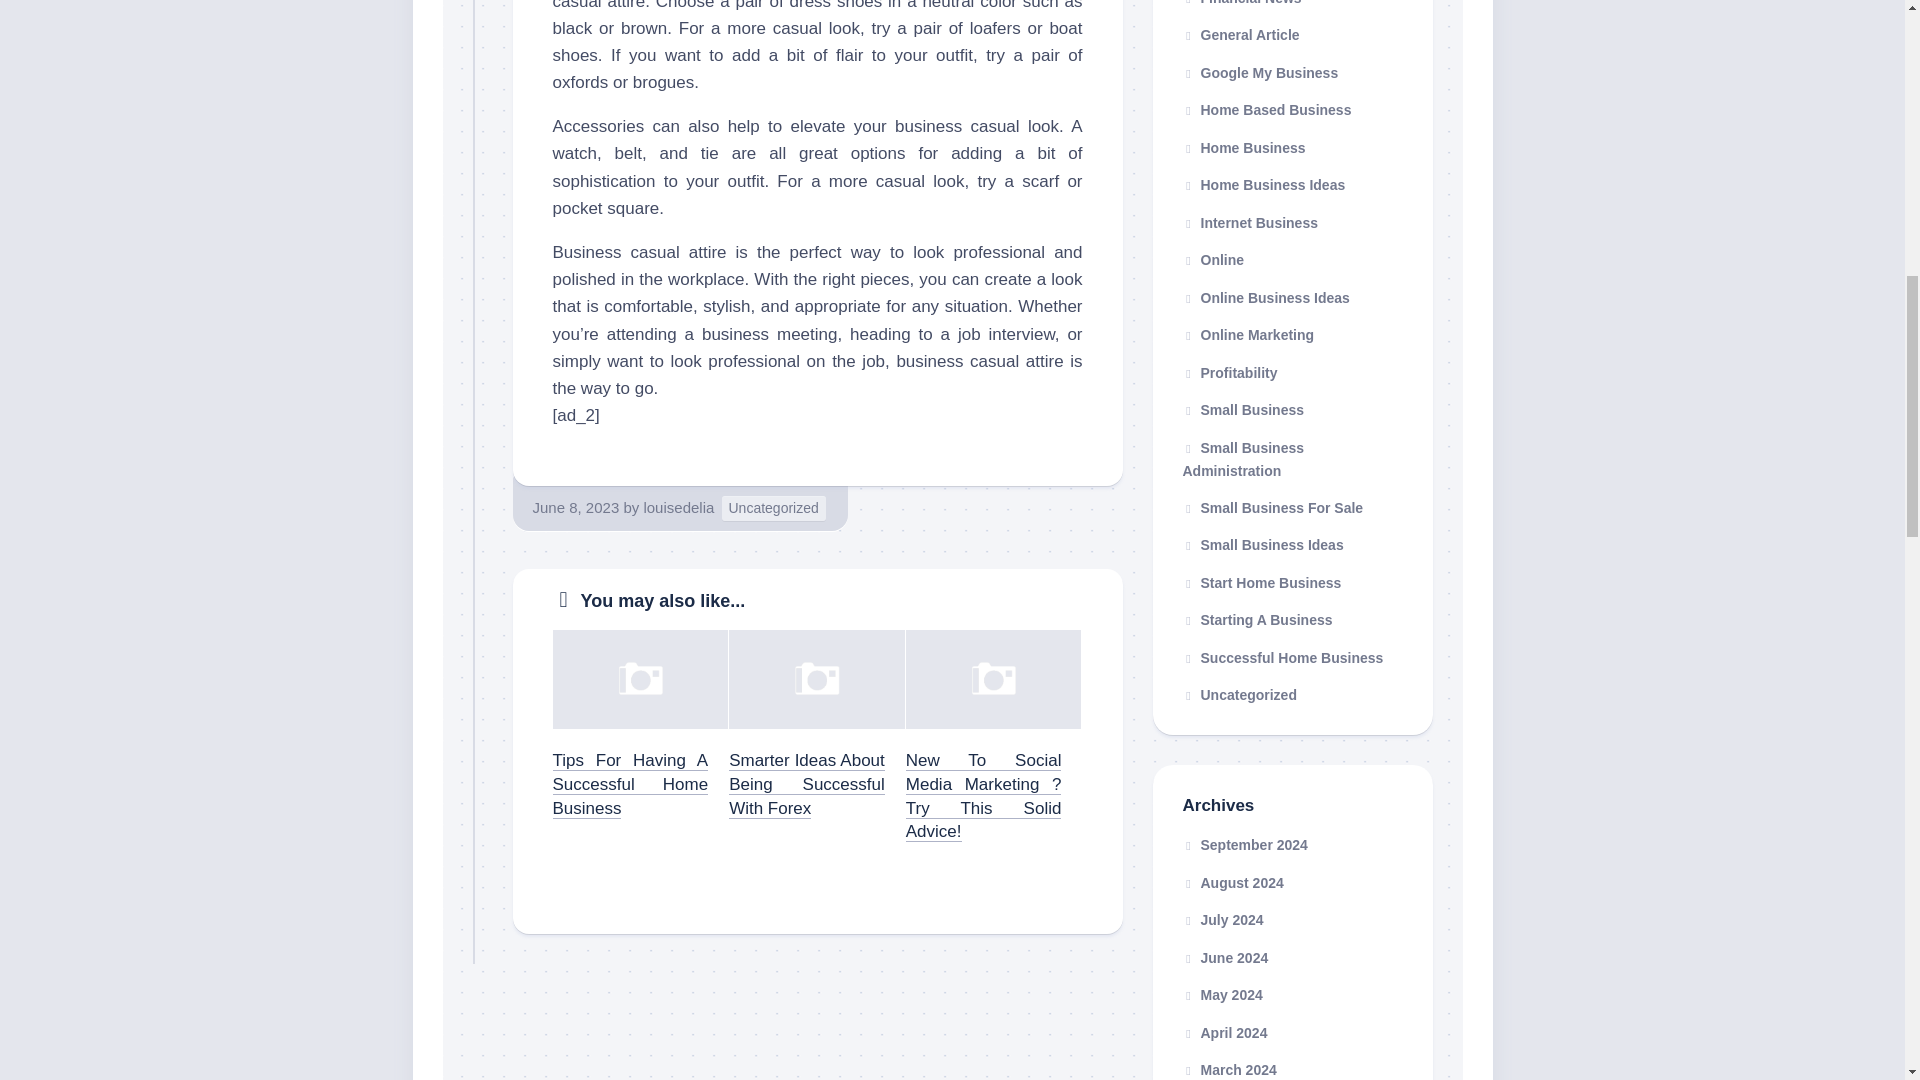  What do you see at coordinates (678, 507) in the screenshot?
I see `Posts by louisedelia` at bounding box center [678, 507].